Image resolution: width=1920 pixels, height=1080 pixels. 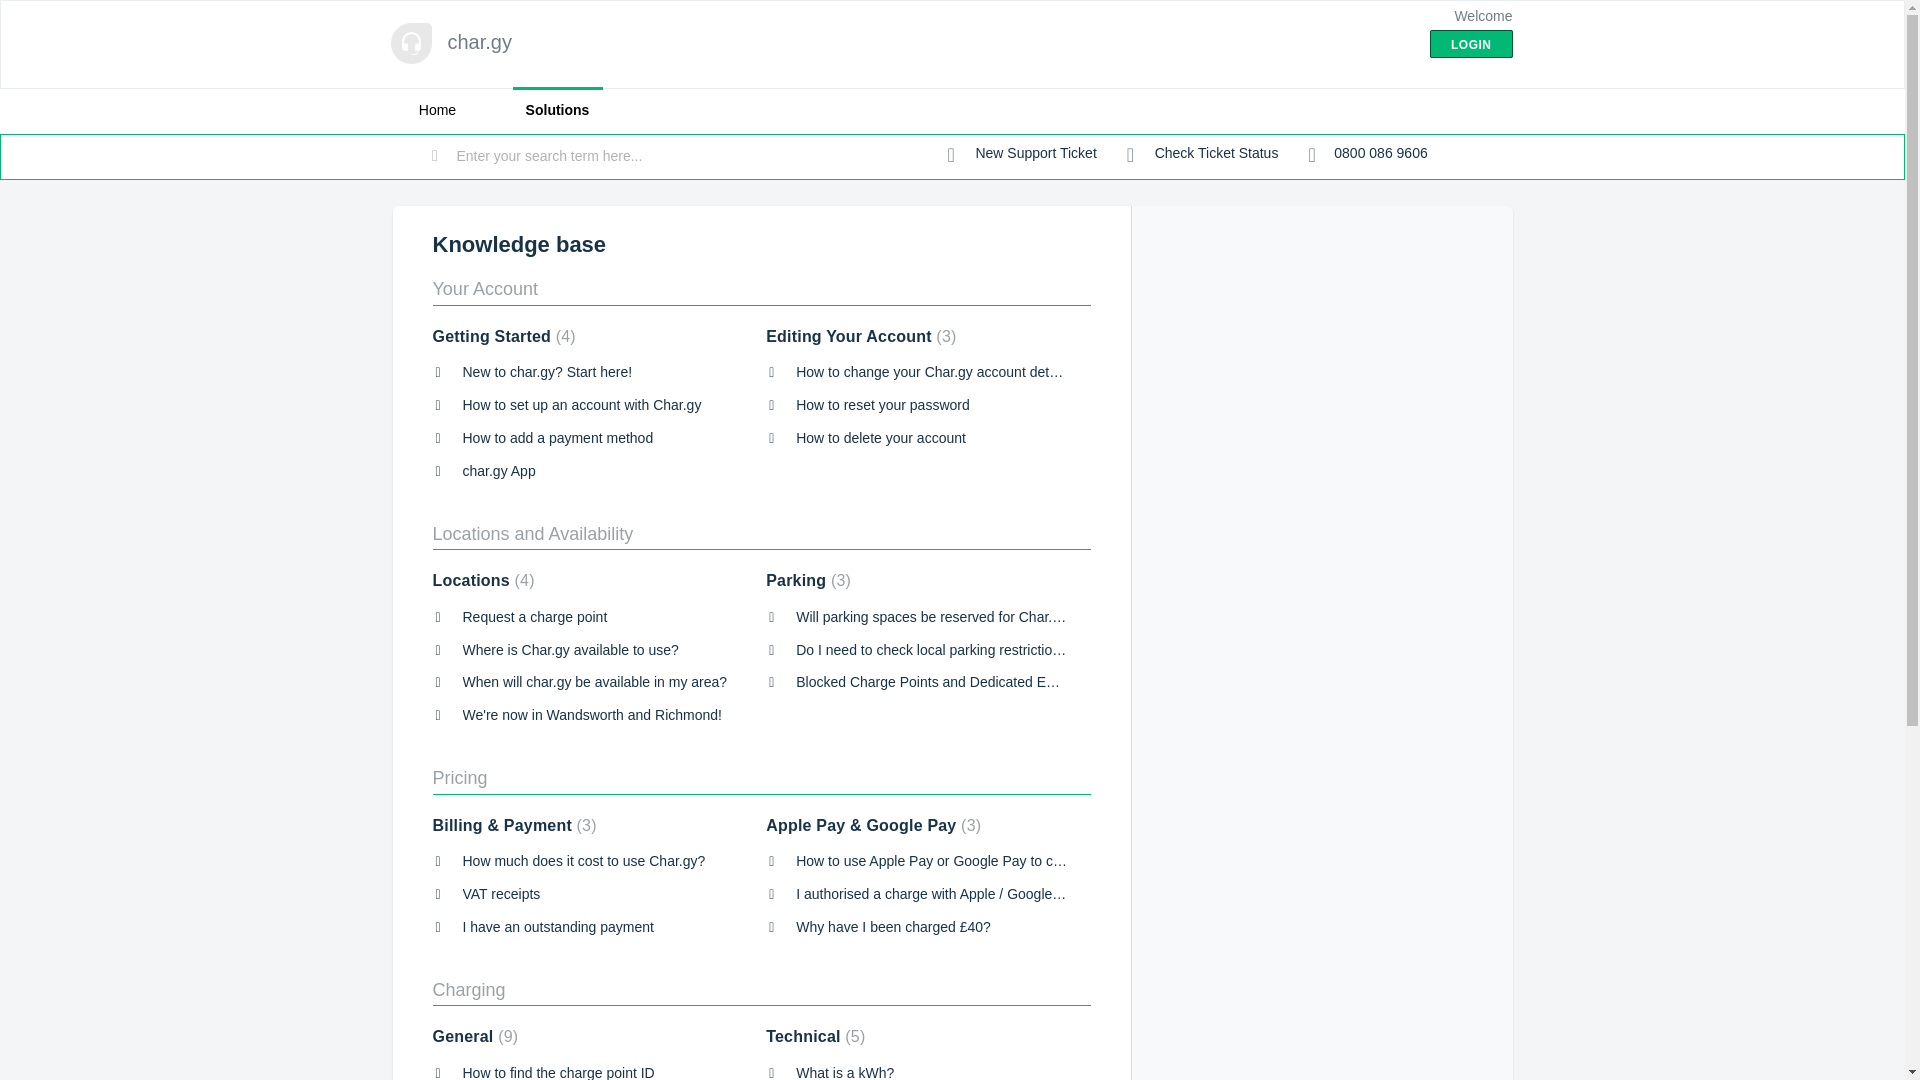 What do you see at coordinates (534, 617) in the screenshot?
I see `Request a charge point` at bounding box center [534, 617].